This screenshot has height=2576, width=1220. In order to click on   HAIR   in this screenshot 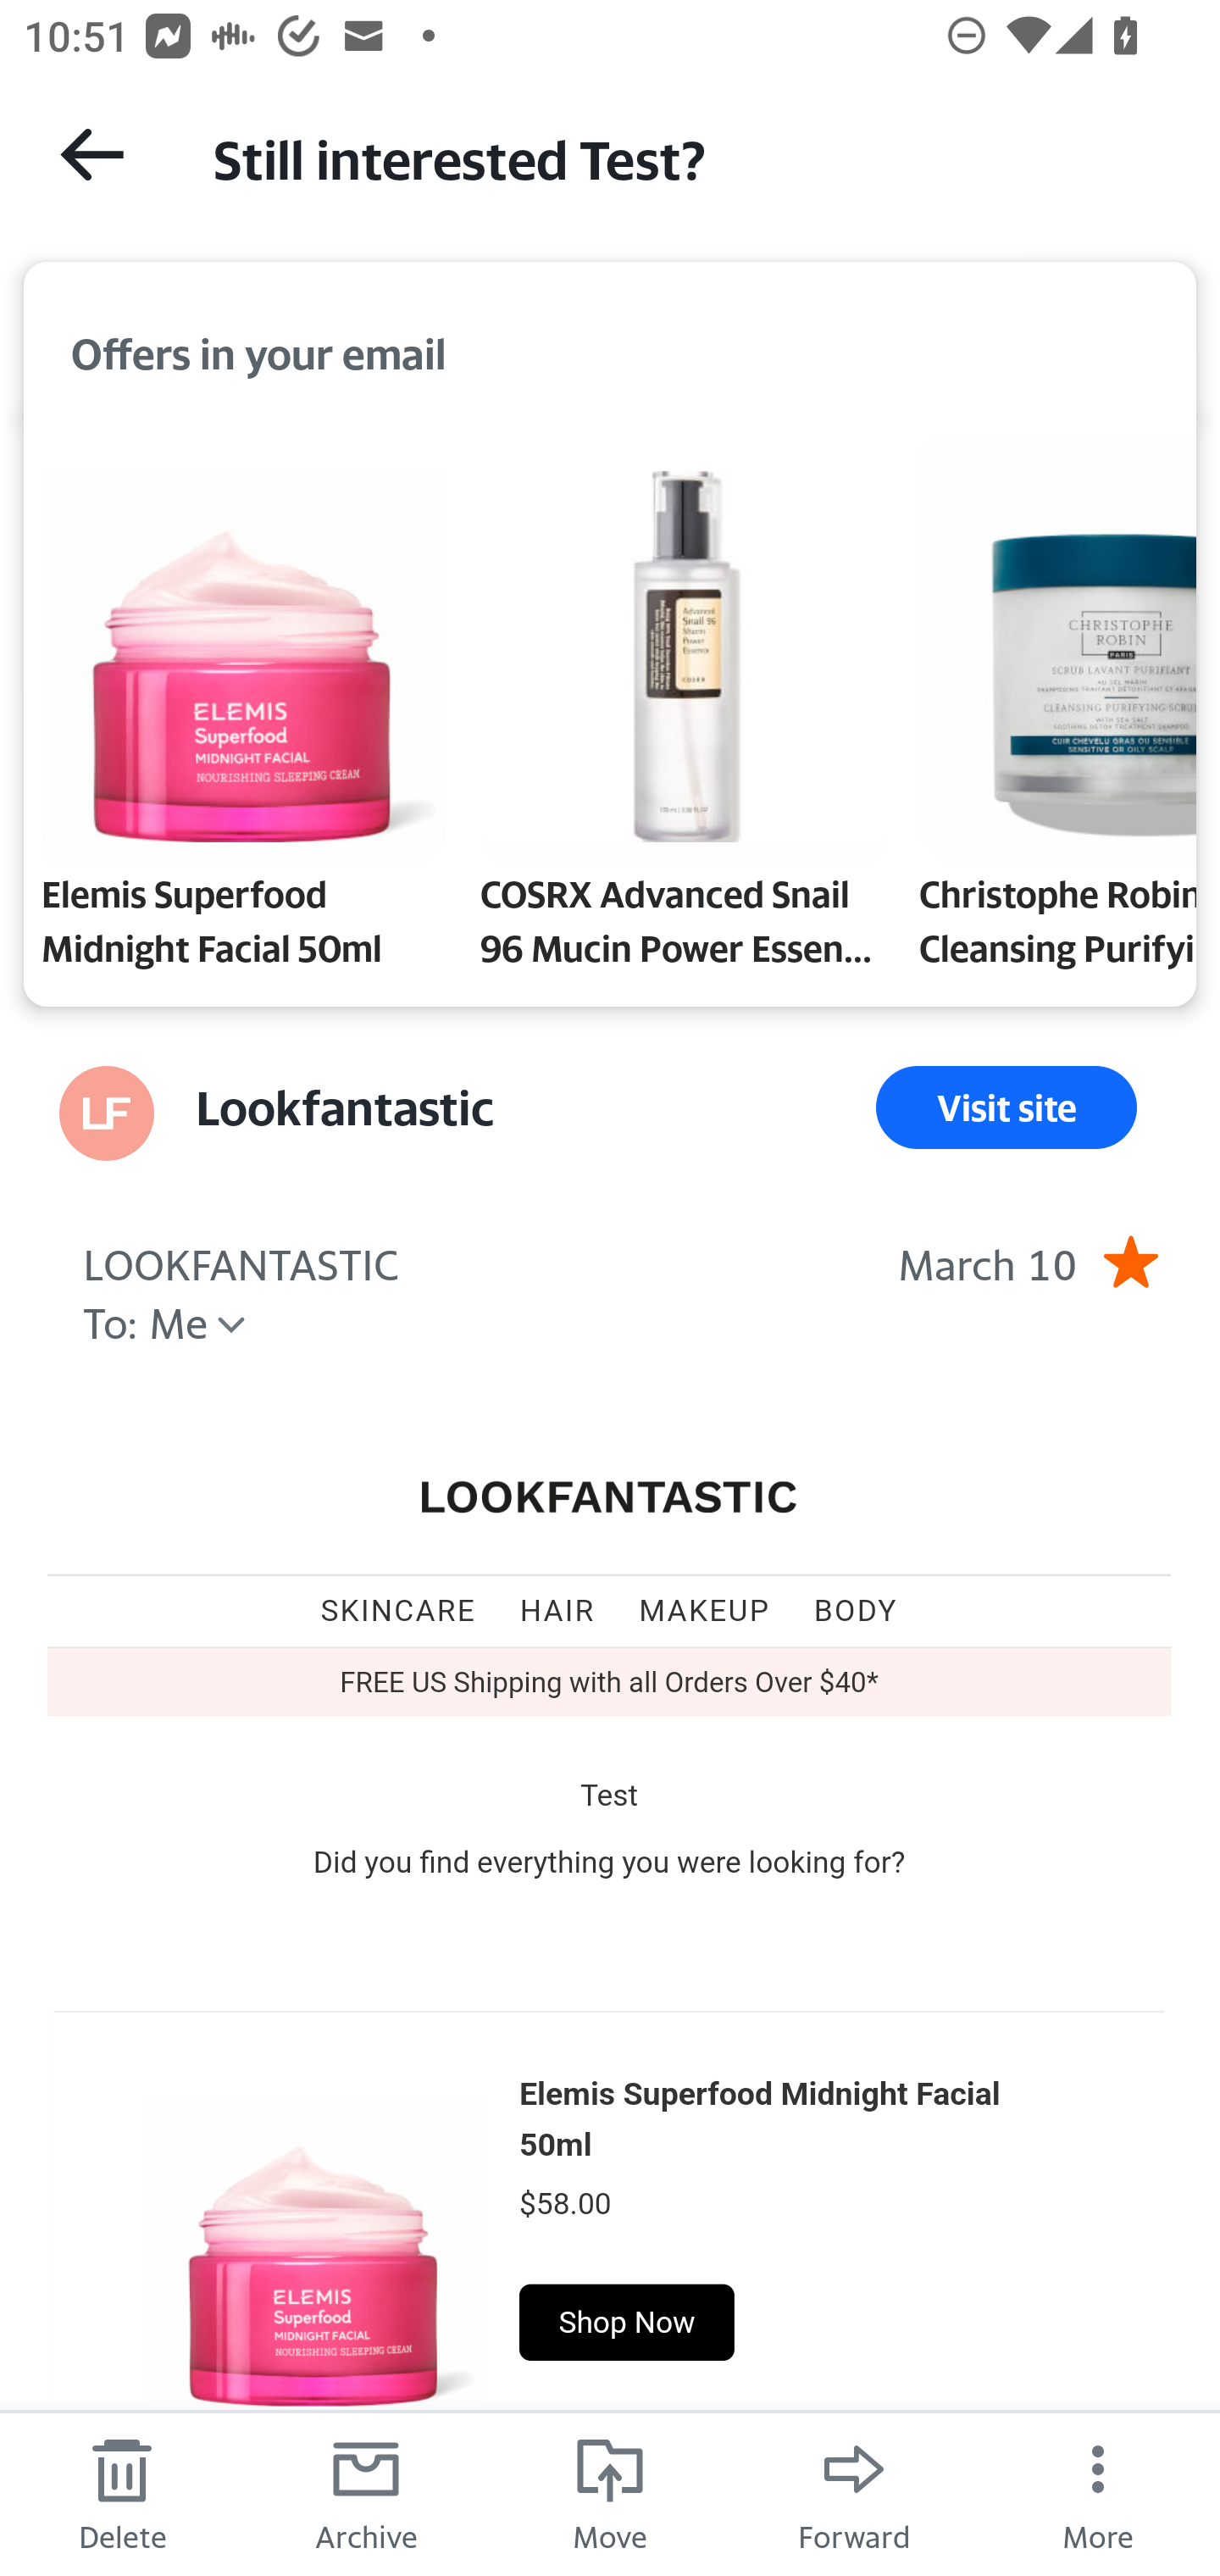, I will do `click(557, 1610)`.